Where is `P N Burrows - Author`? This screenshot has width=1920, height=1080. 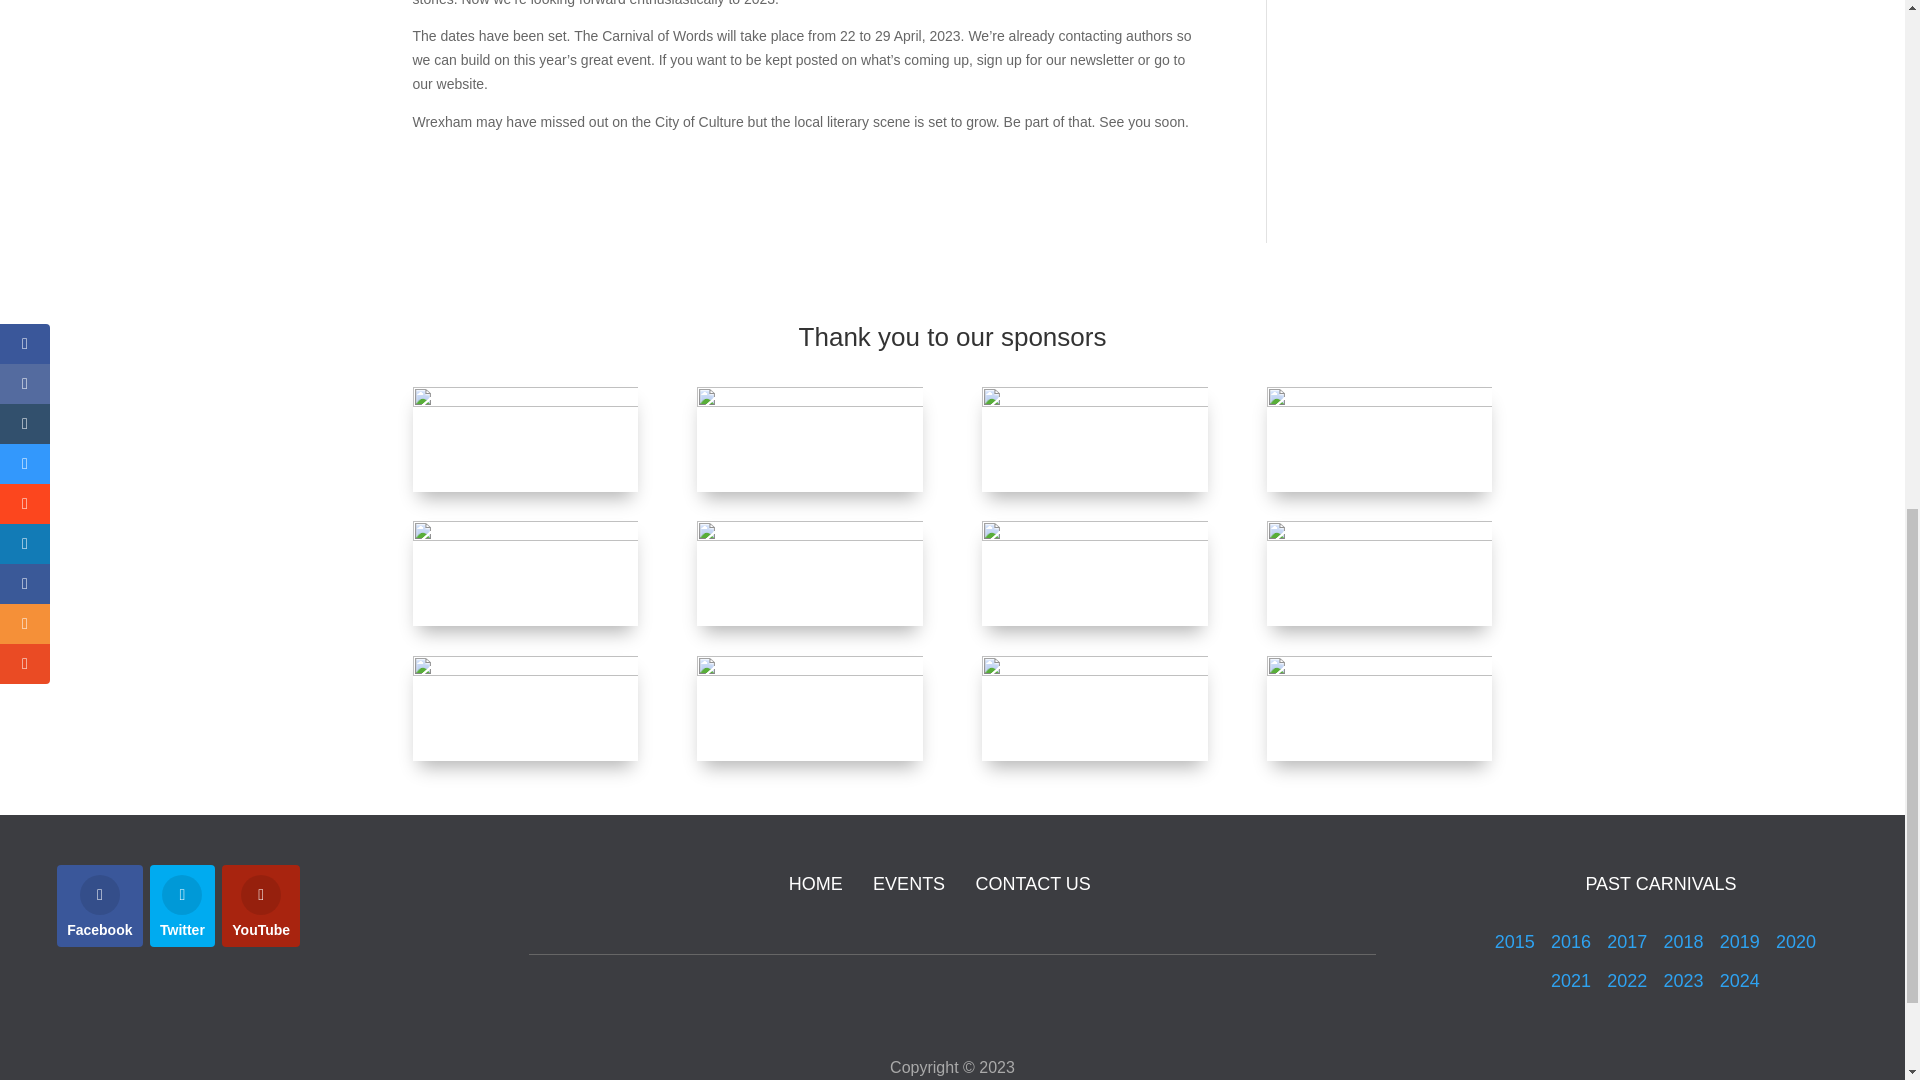 P N Burrows - Author is located at coordinates (808, 439).